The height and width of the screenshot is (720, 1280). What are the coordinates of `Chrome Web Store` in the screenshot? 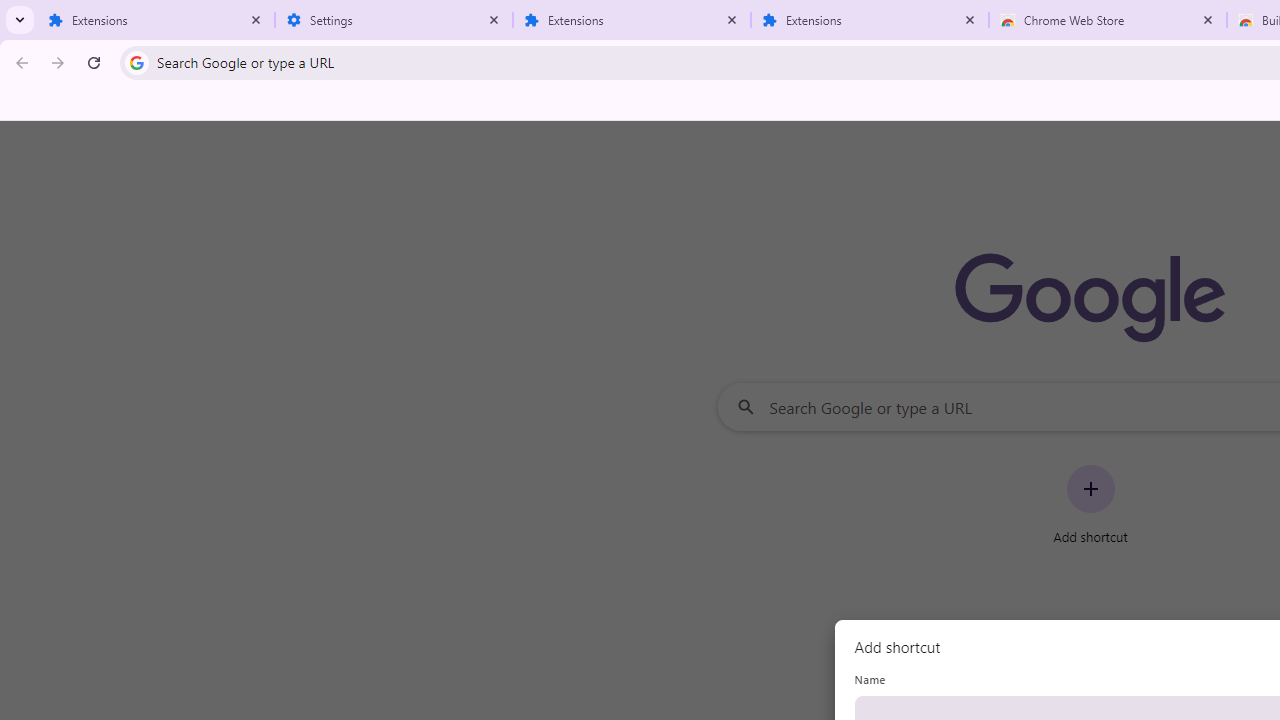 It's located at (1108, 20).